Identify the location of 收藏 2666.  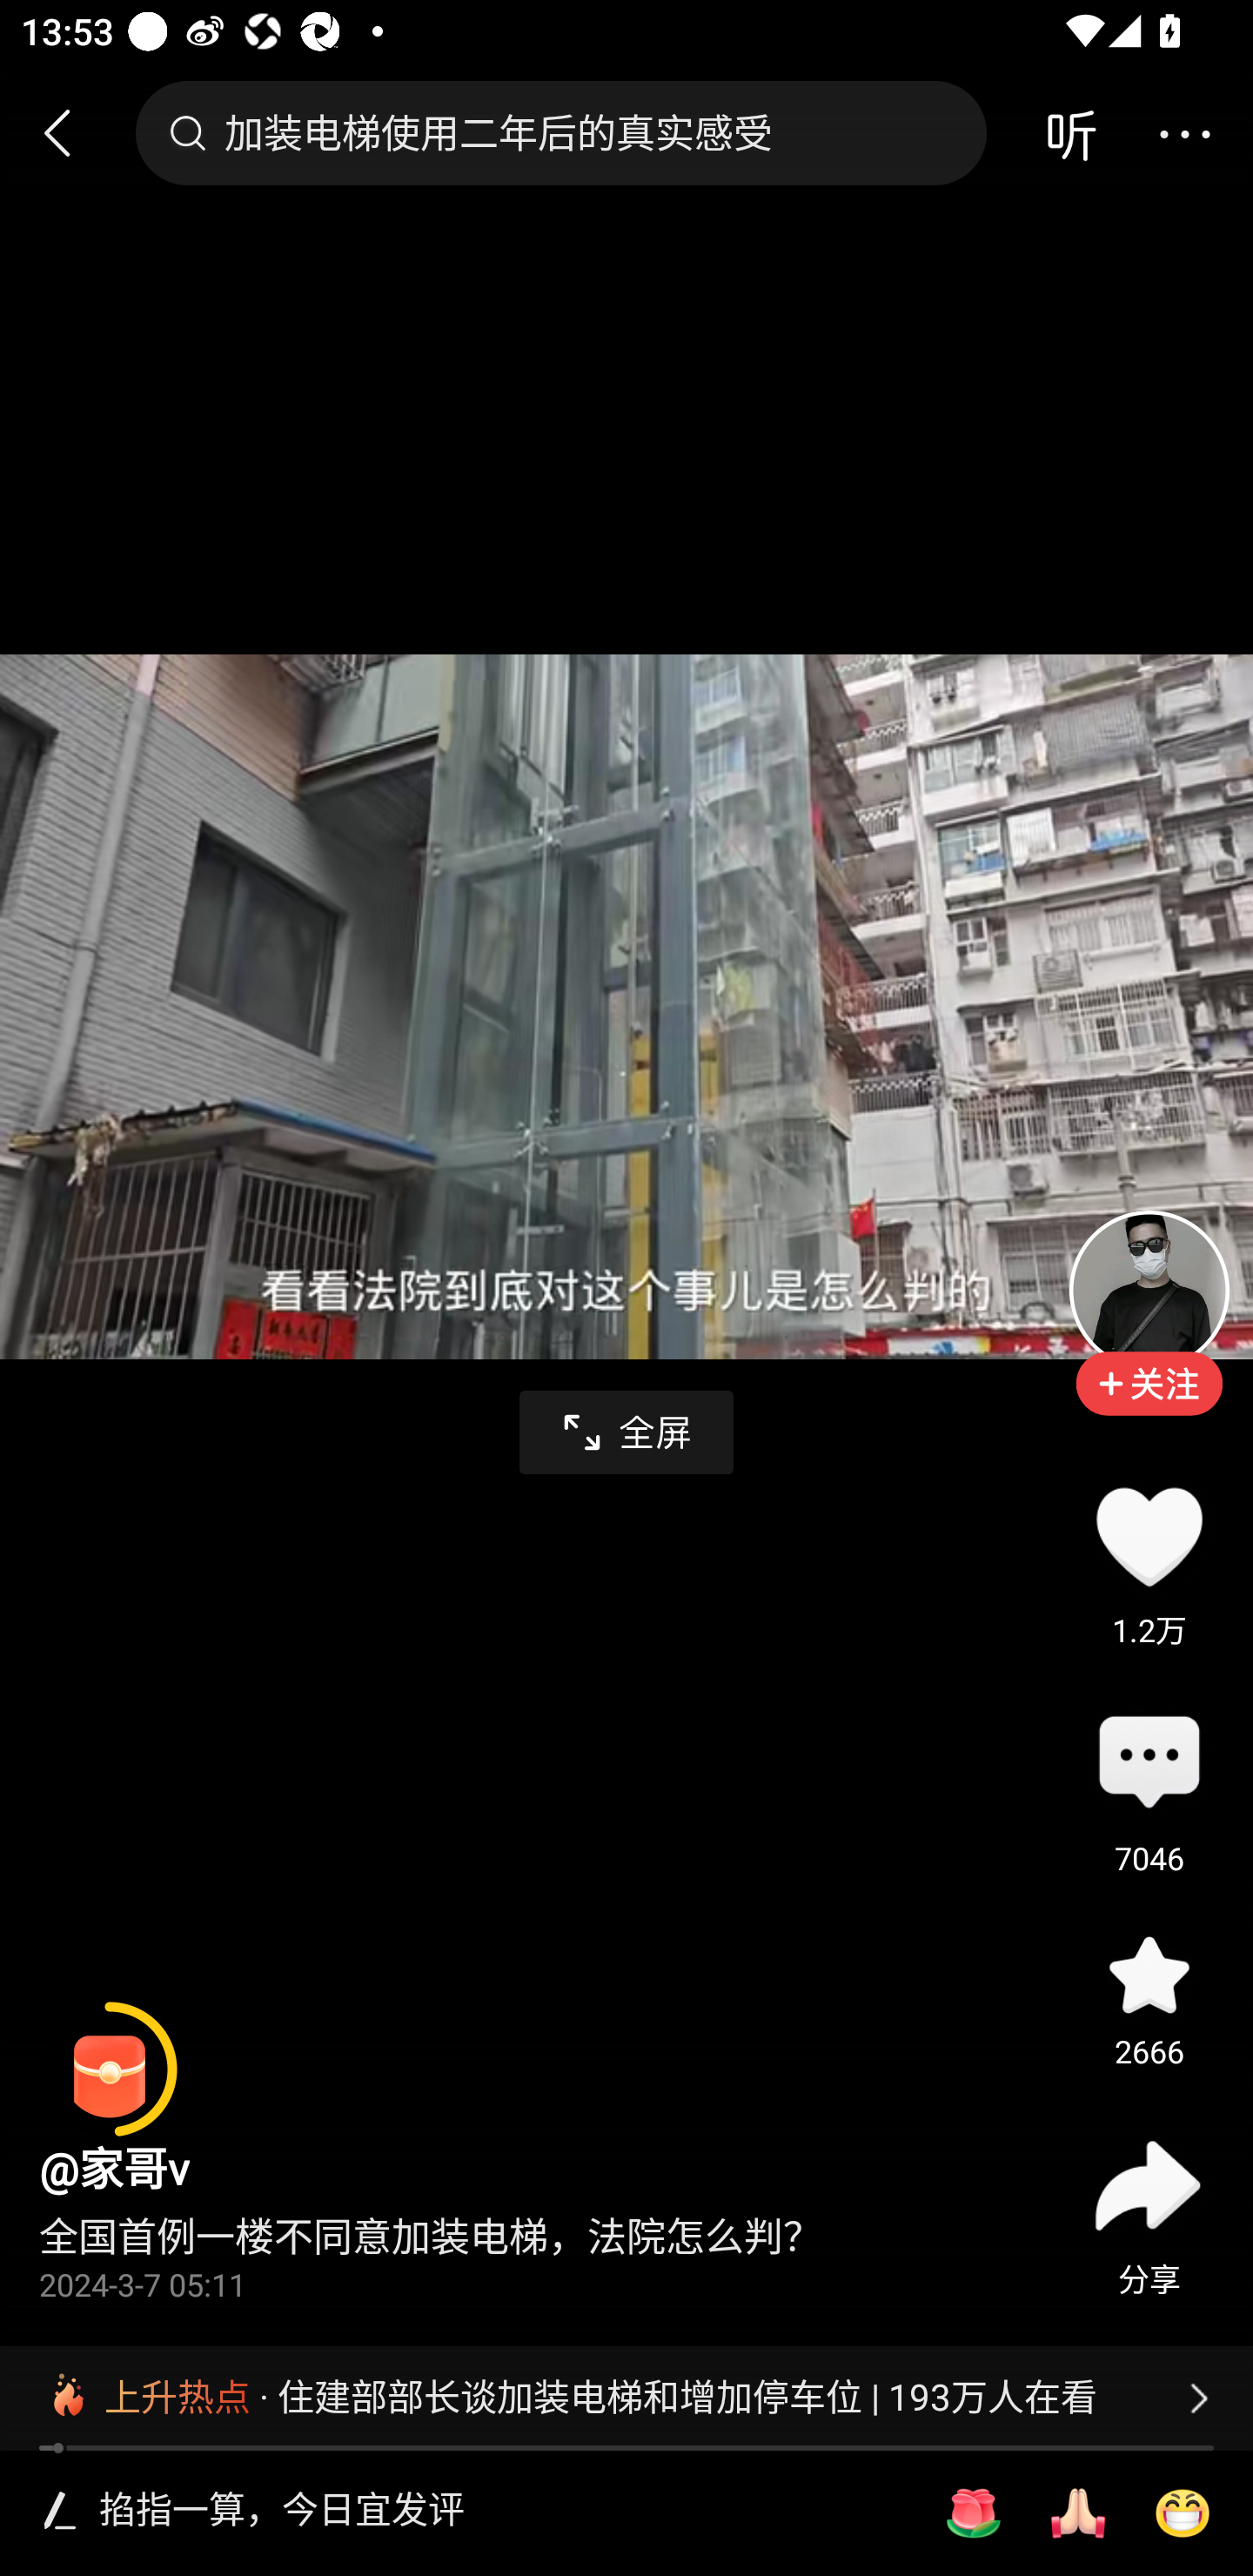
(1149, 1974).